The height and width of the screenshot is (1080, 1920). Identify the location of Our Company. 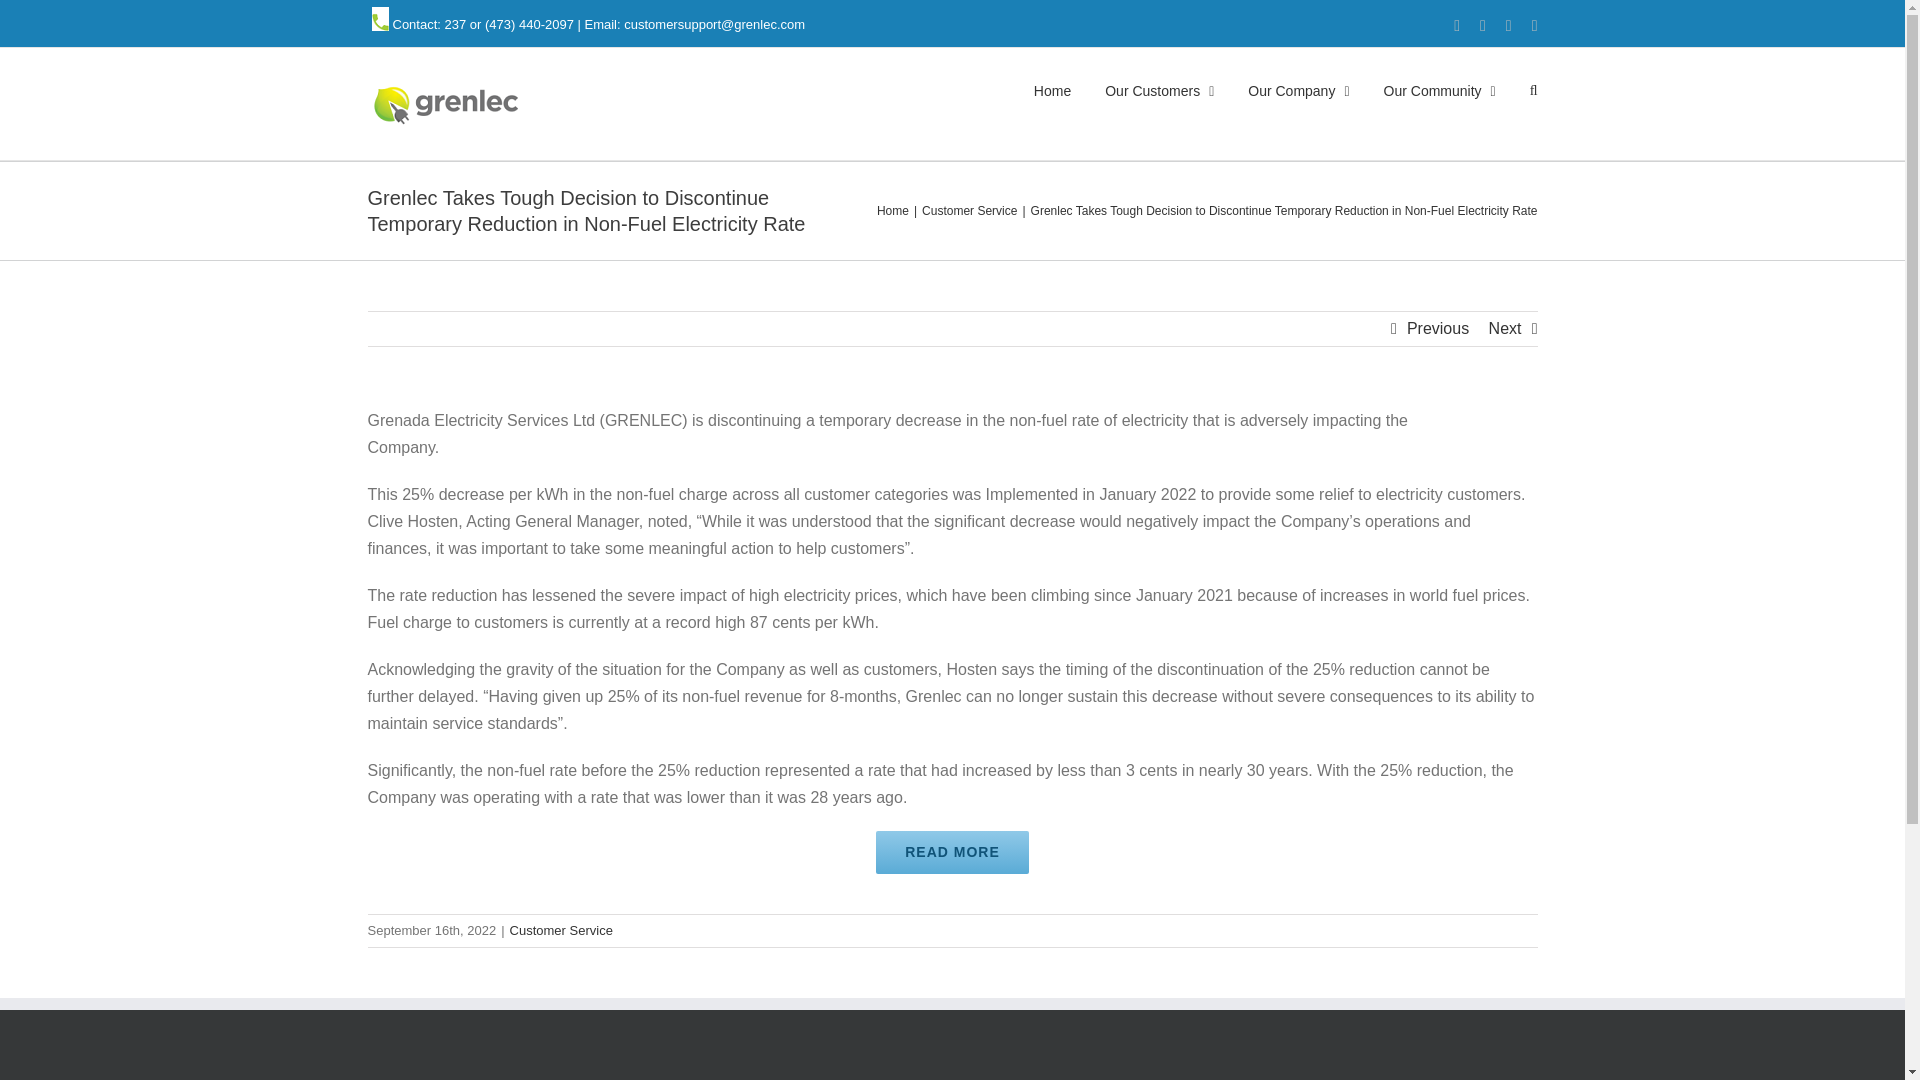
(1298, 89).